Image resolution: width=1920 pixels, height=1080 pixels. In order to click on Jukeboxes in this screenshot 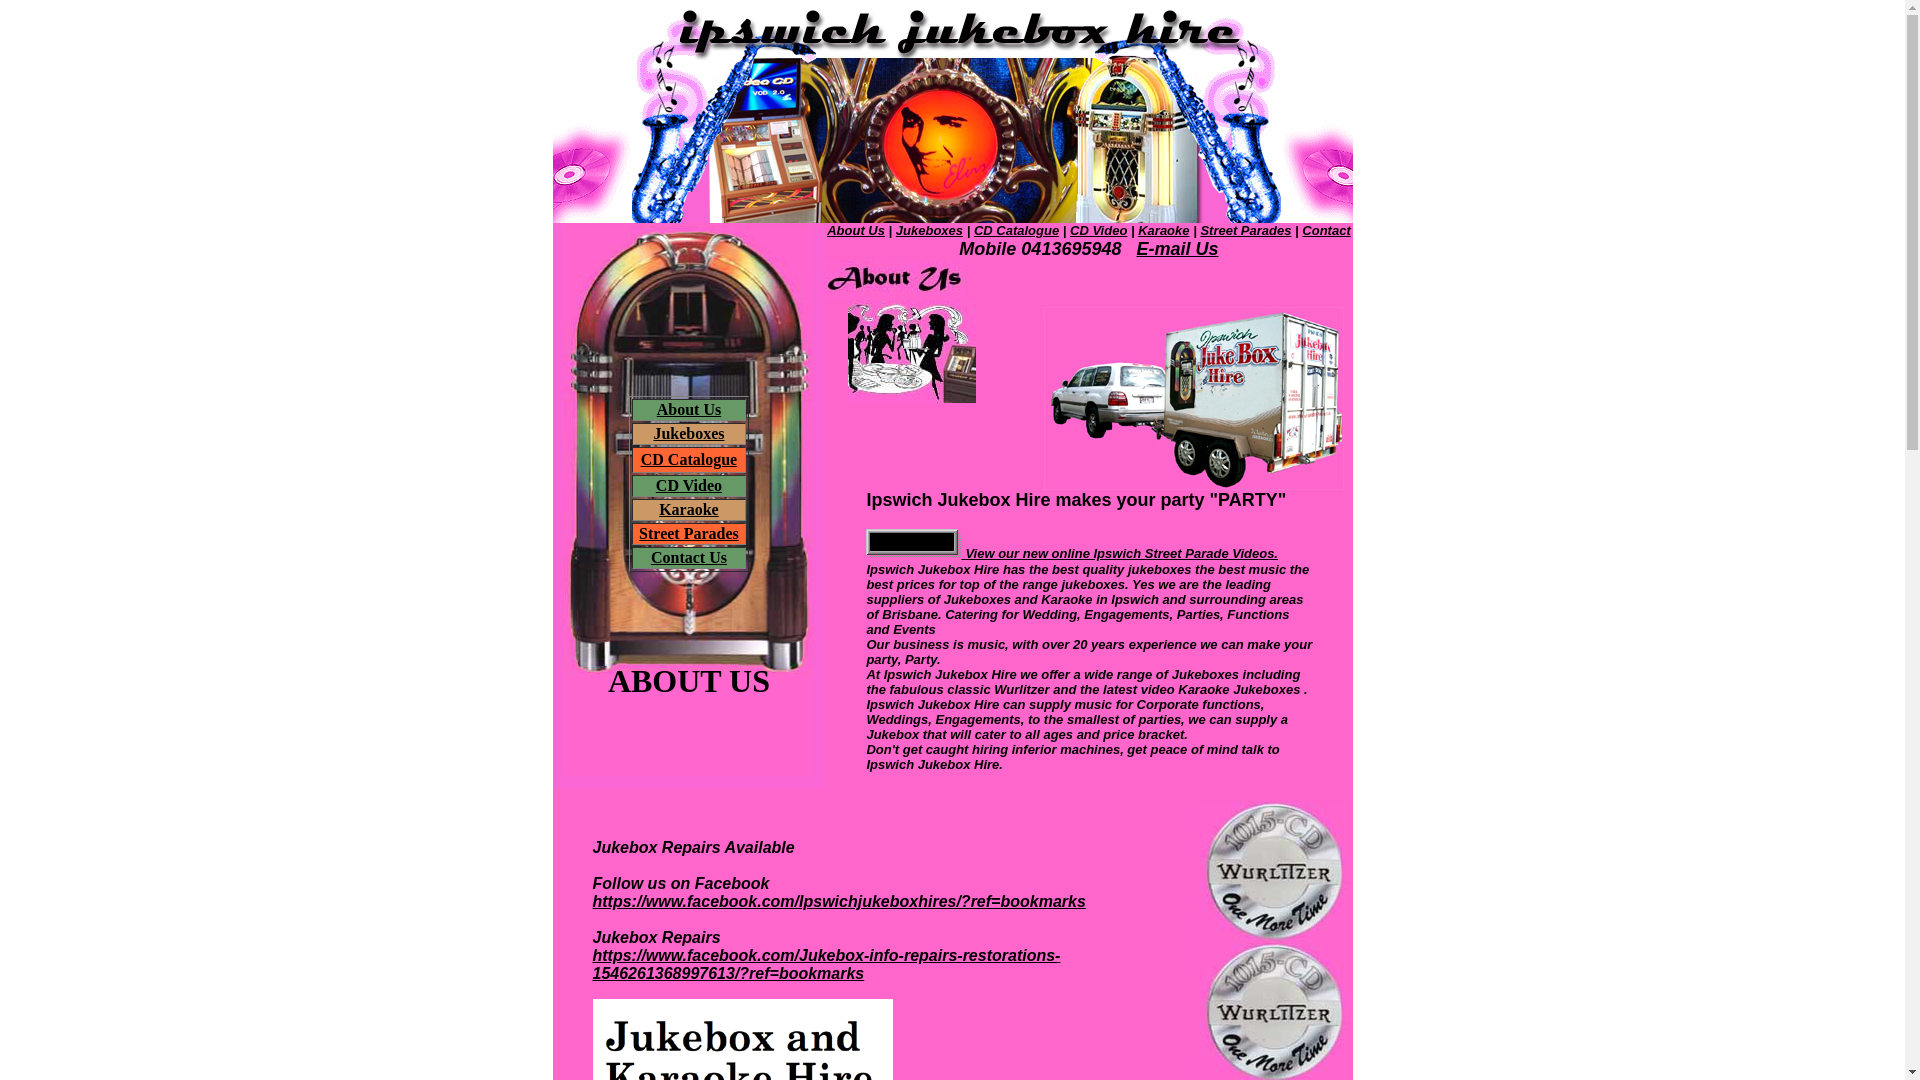, I will do `click(688, 434)`.